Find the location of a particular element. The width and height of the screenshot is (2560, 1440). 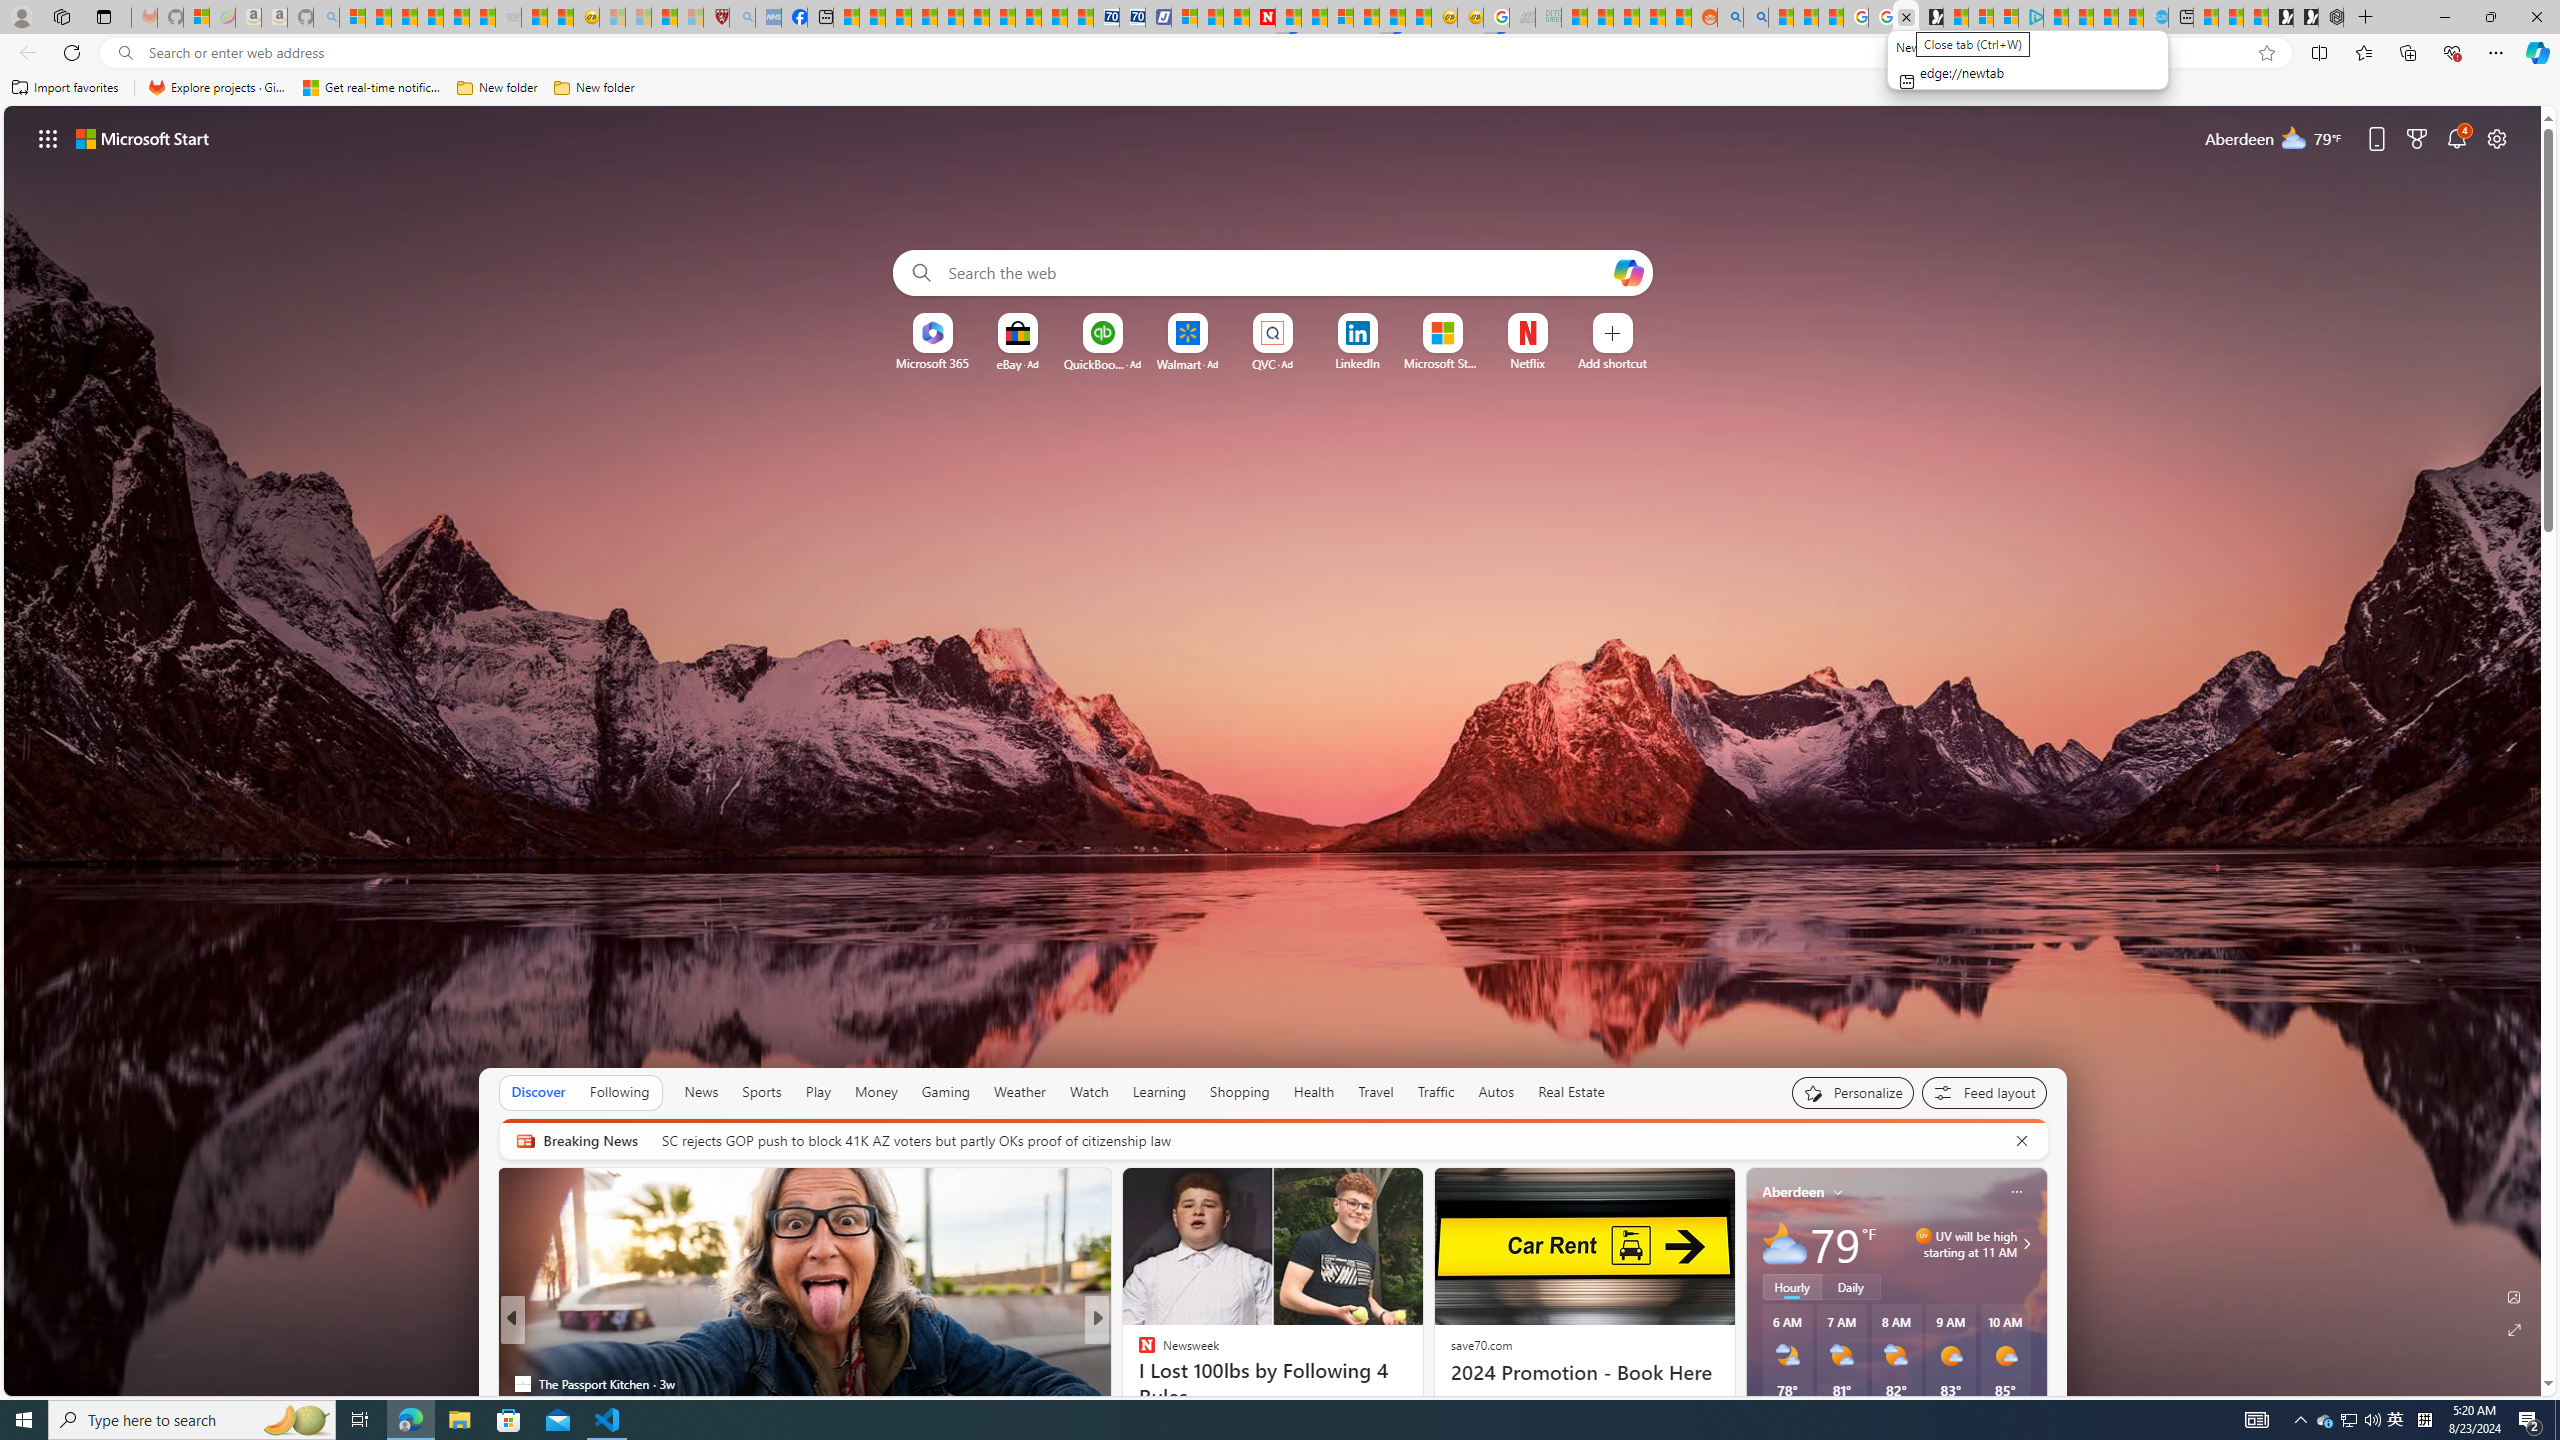

Real Estate is located at coordinates (1571, 1092).